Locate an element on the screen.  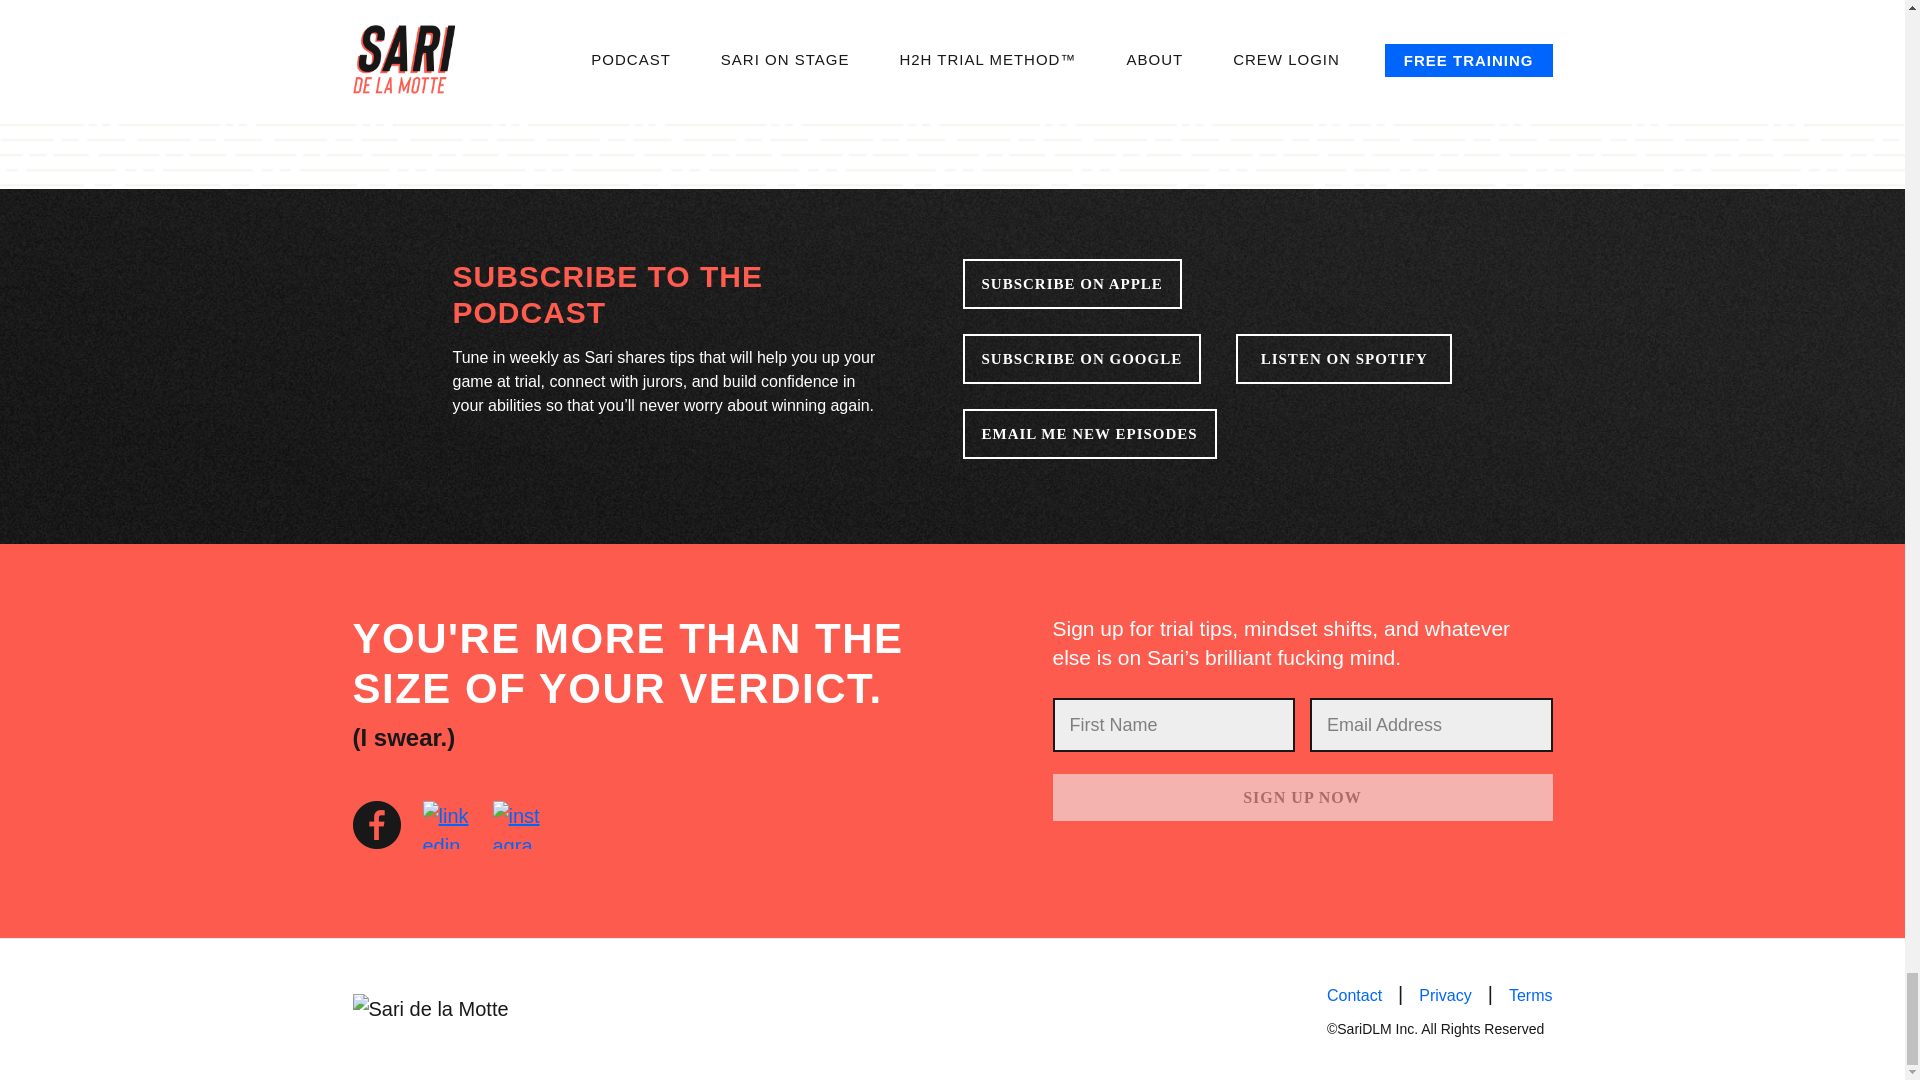
LISTEN ON SPOTIFY is located at coordinates (1344, 358).